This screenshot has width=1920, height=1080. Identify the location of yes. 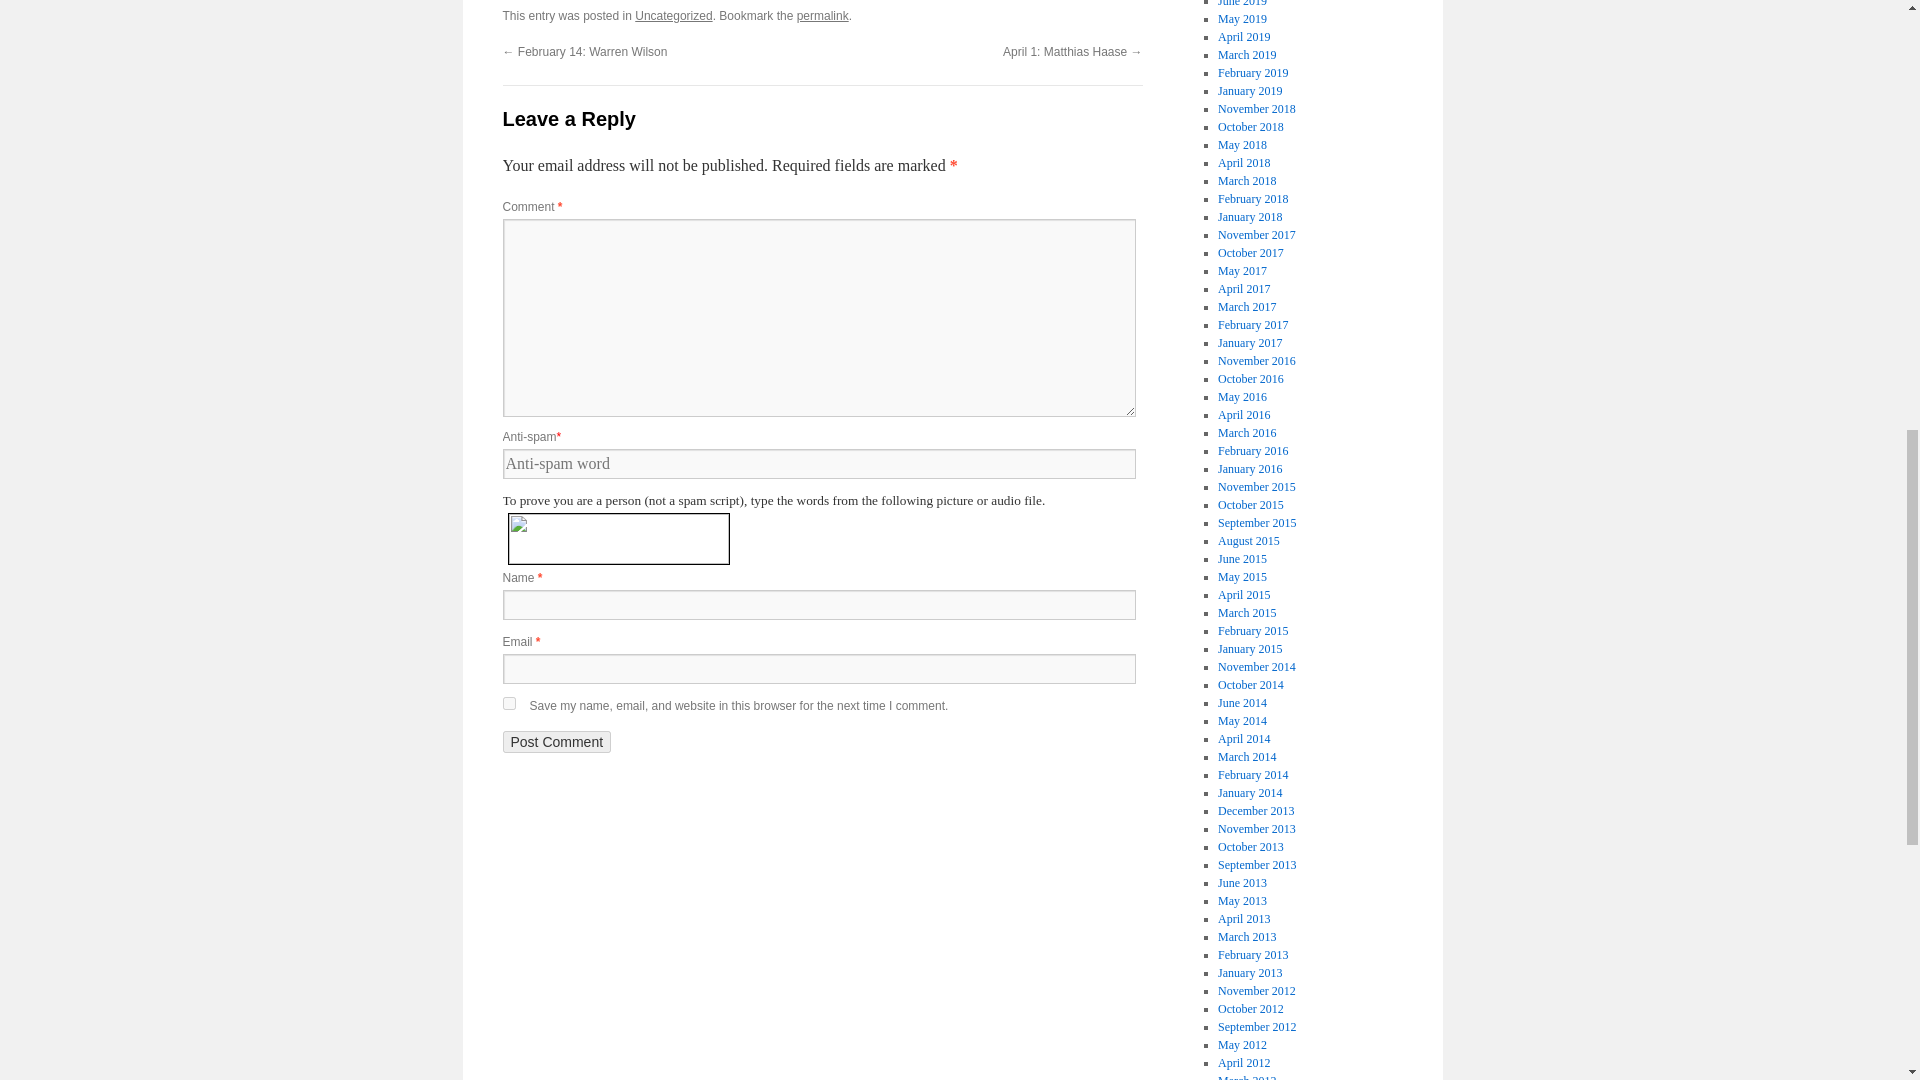
(508, 702).